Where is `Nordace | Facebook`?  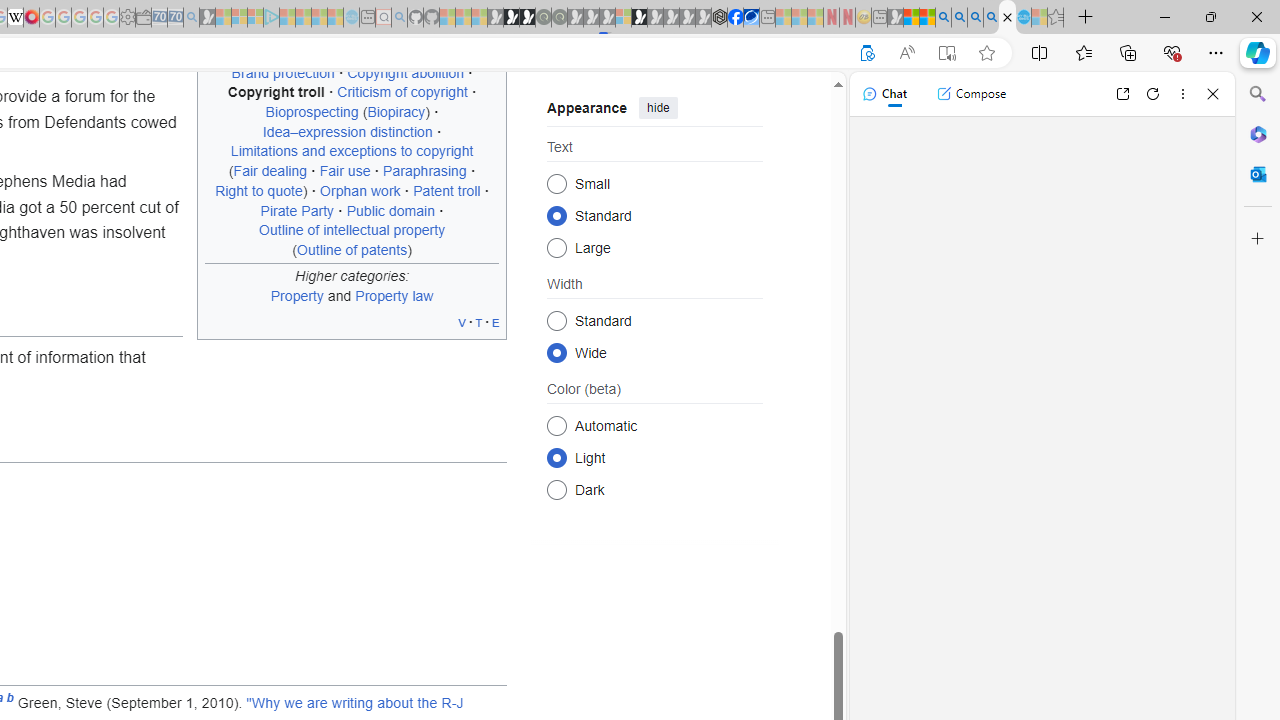 Nordace | Facebook is located at coordinates (736, 18).